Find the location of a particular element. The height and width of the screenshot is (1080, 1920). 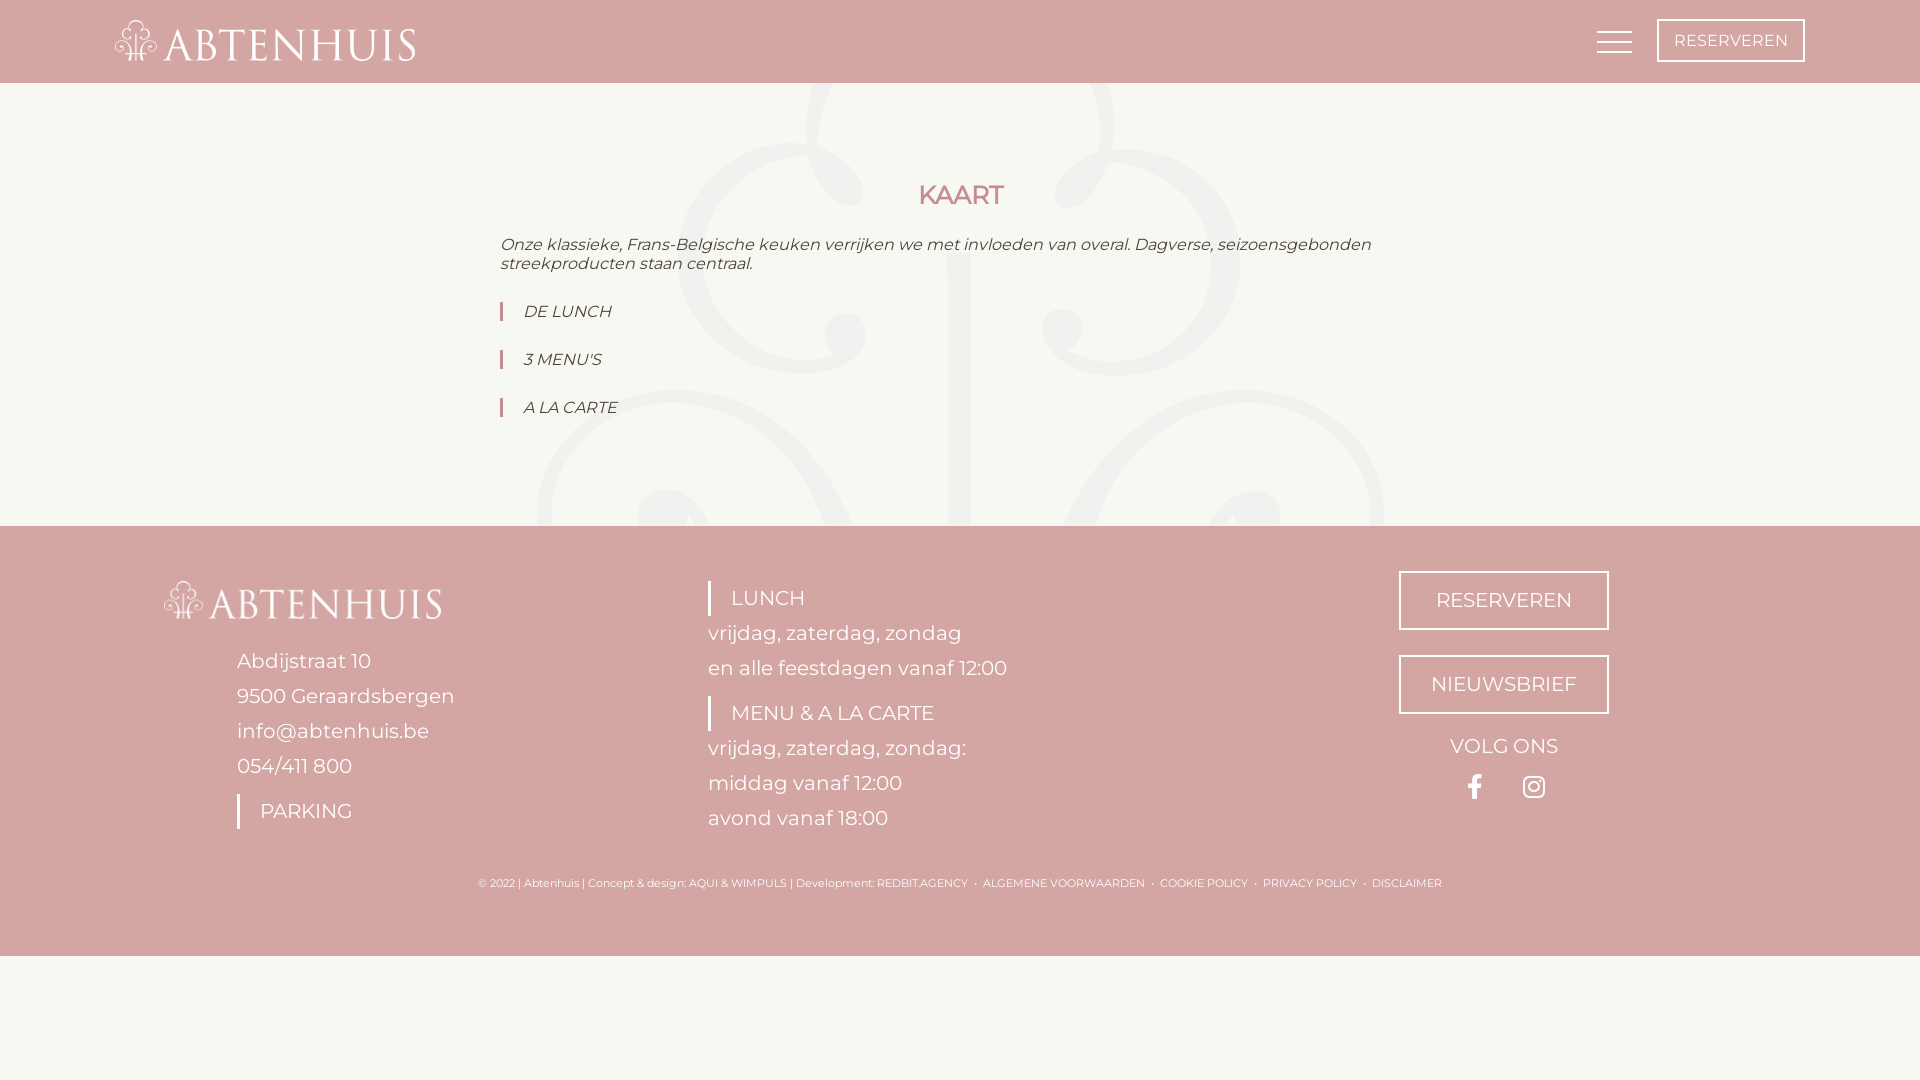

PRIVACY POLICY is located at coordinates (1310, 884).